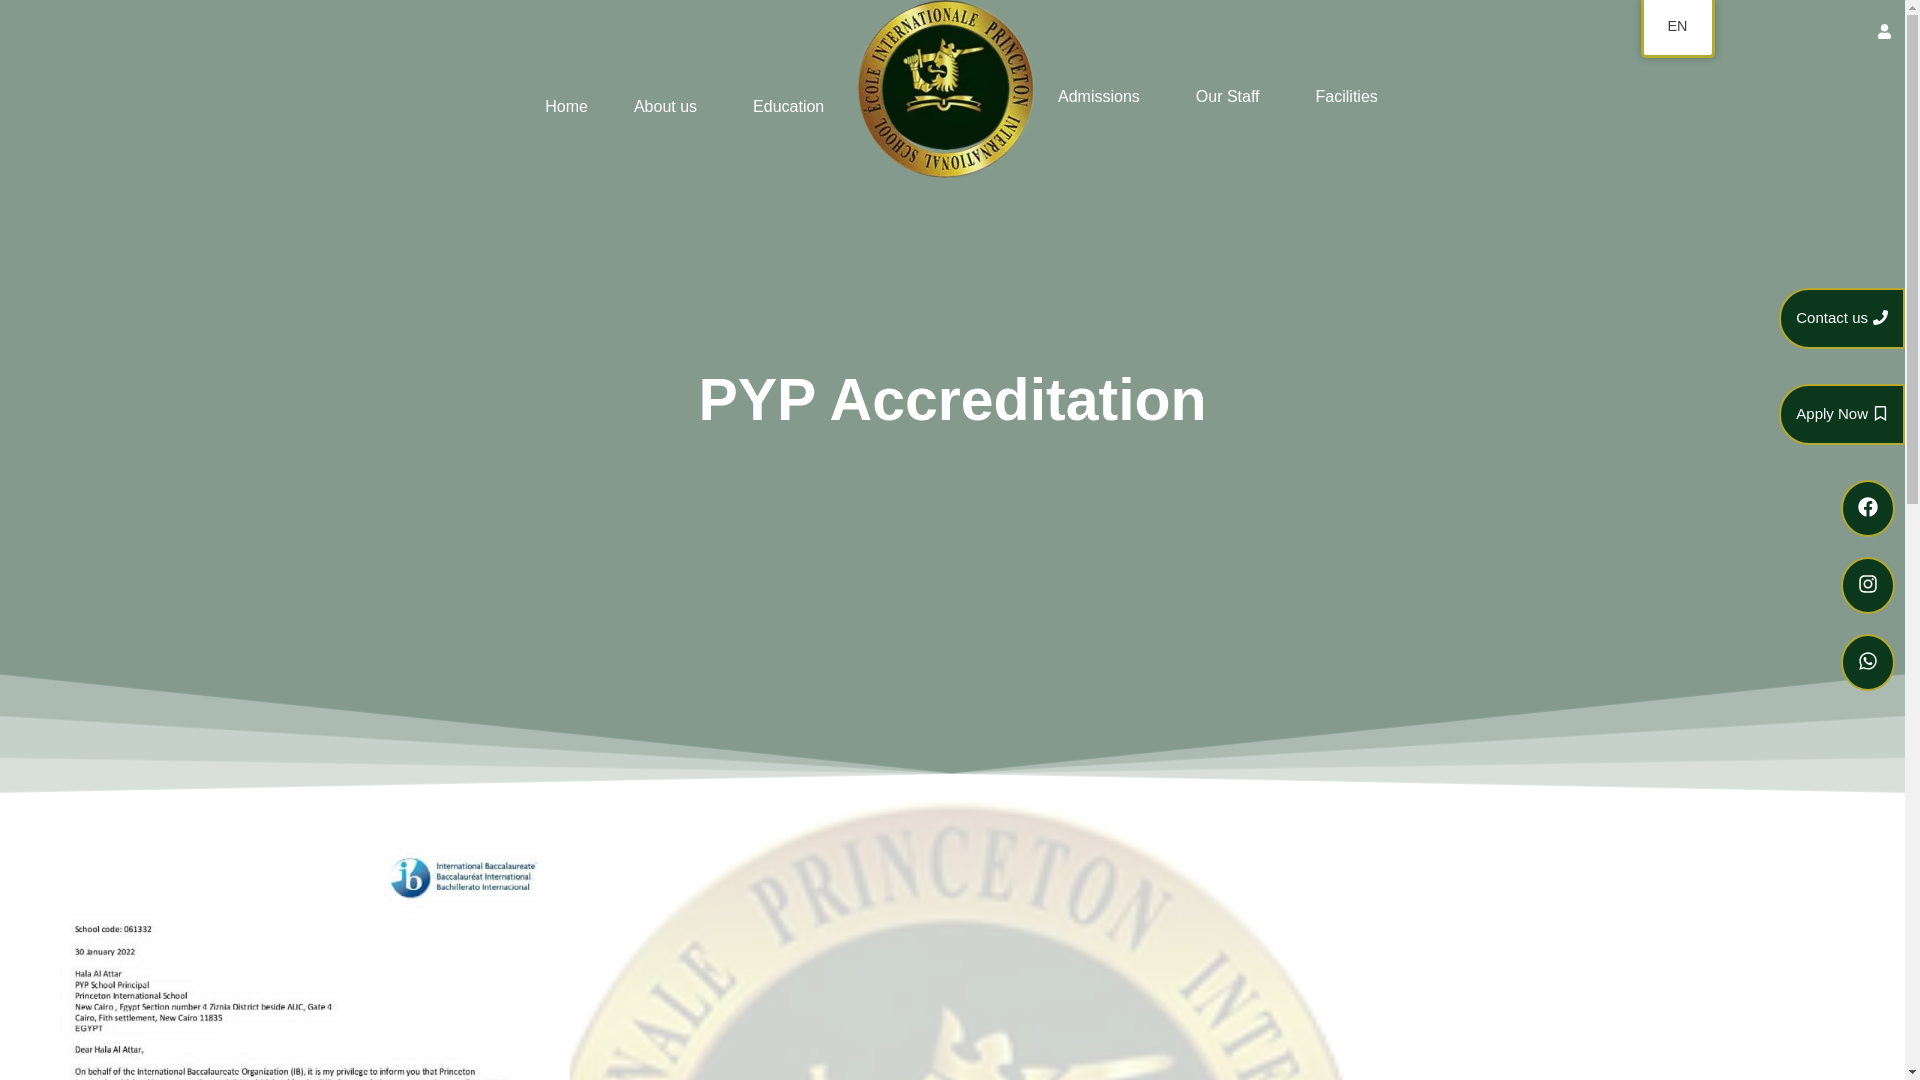 This screenshot has height=1080, width=1920. What do you see at coordinates (1233, 97) in the screenshot?
I see `Our Staff` at bounding box center [1233, 97].